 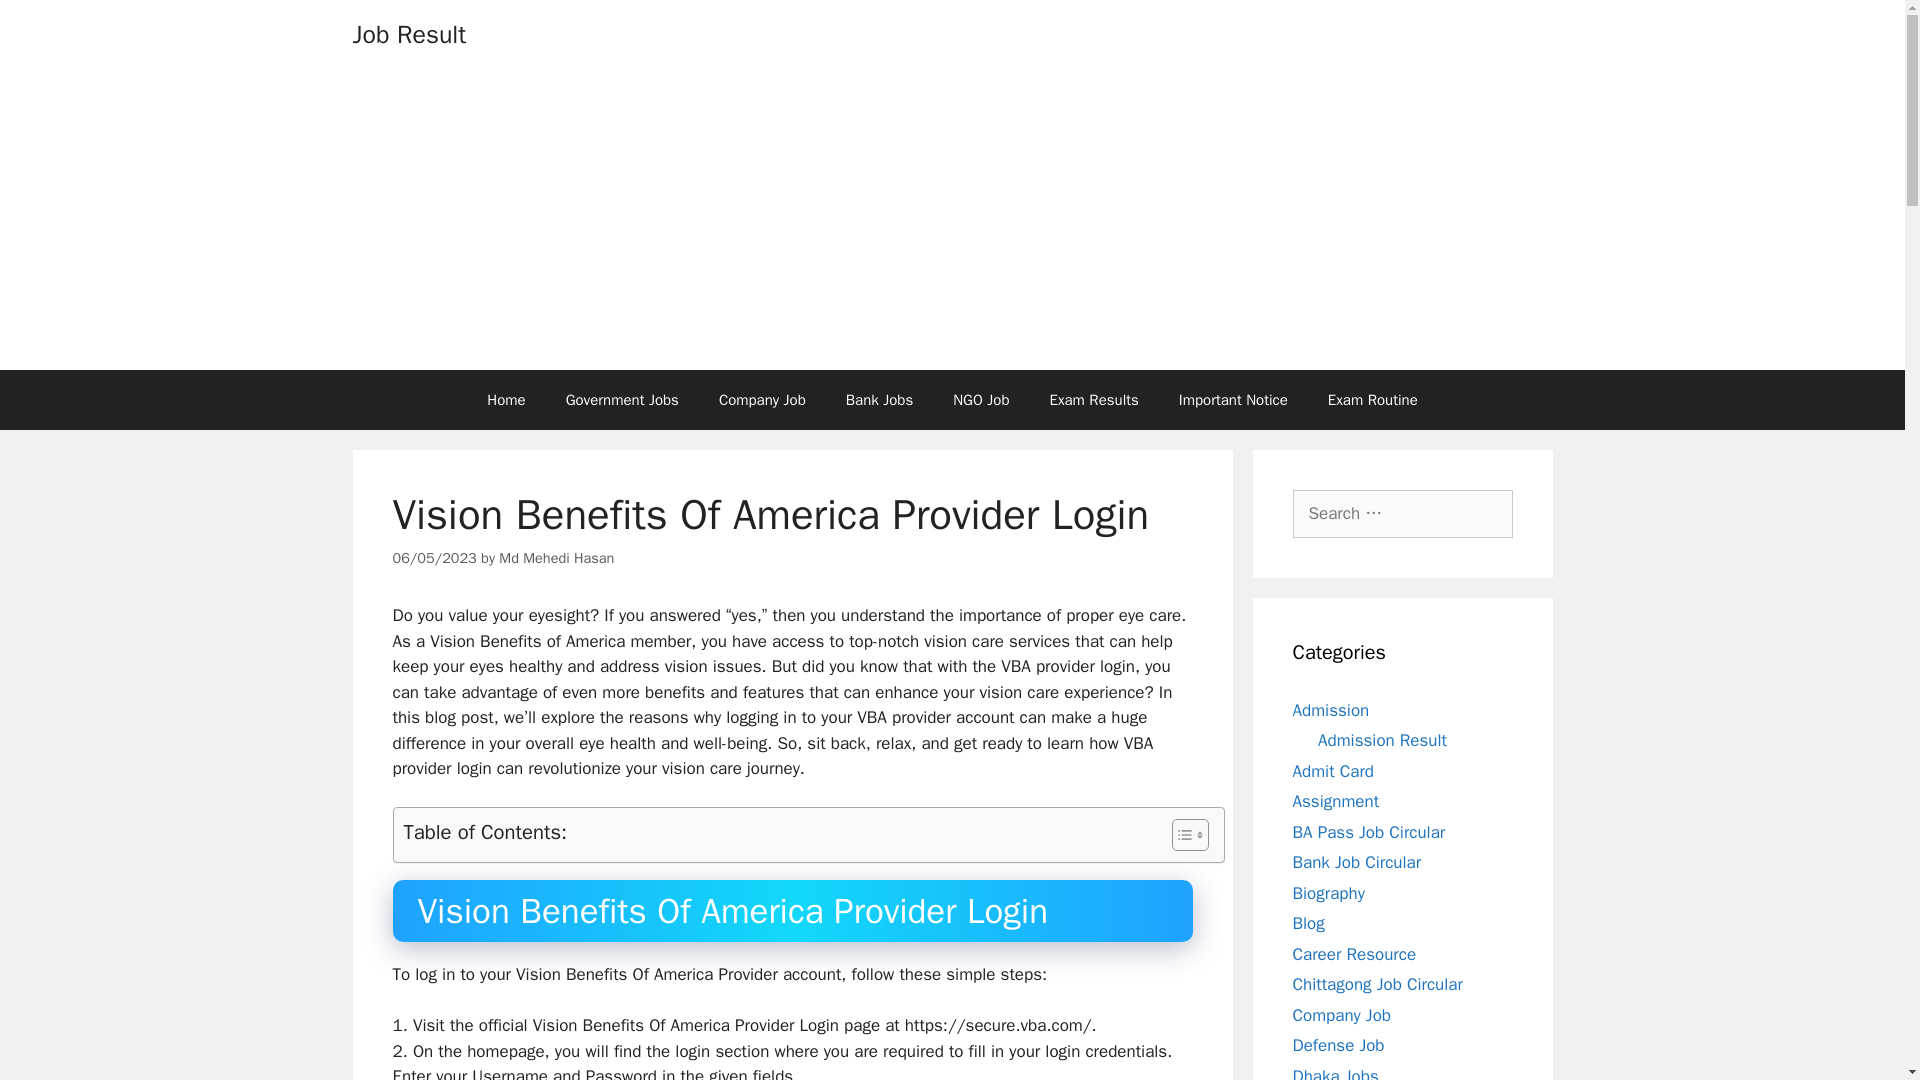 What do you see at coordinates (1330, 710) in the screenshot?
I see `Admission` at bounding box center [1330, 710].